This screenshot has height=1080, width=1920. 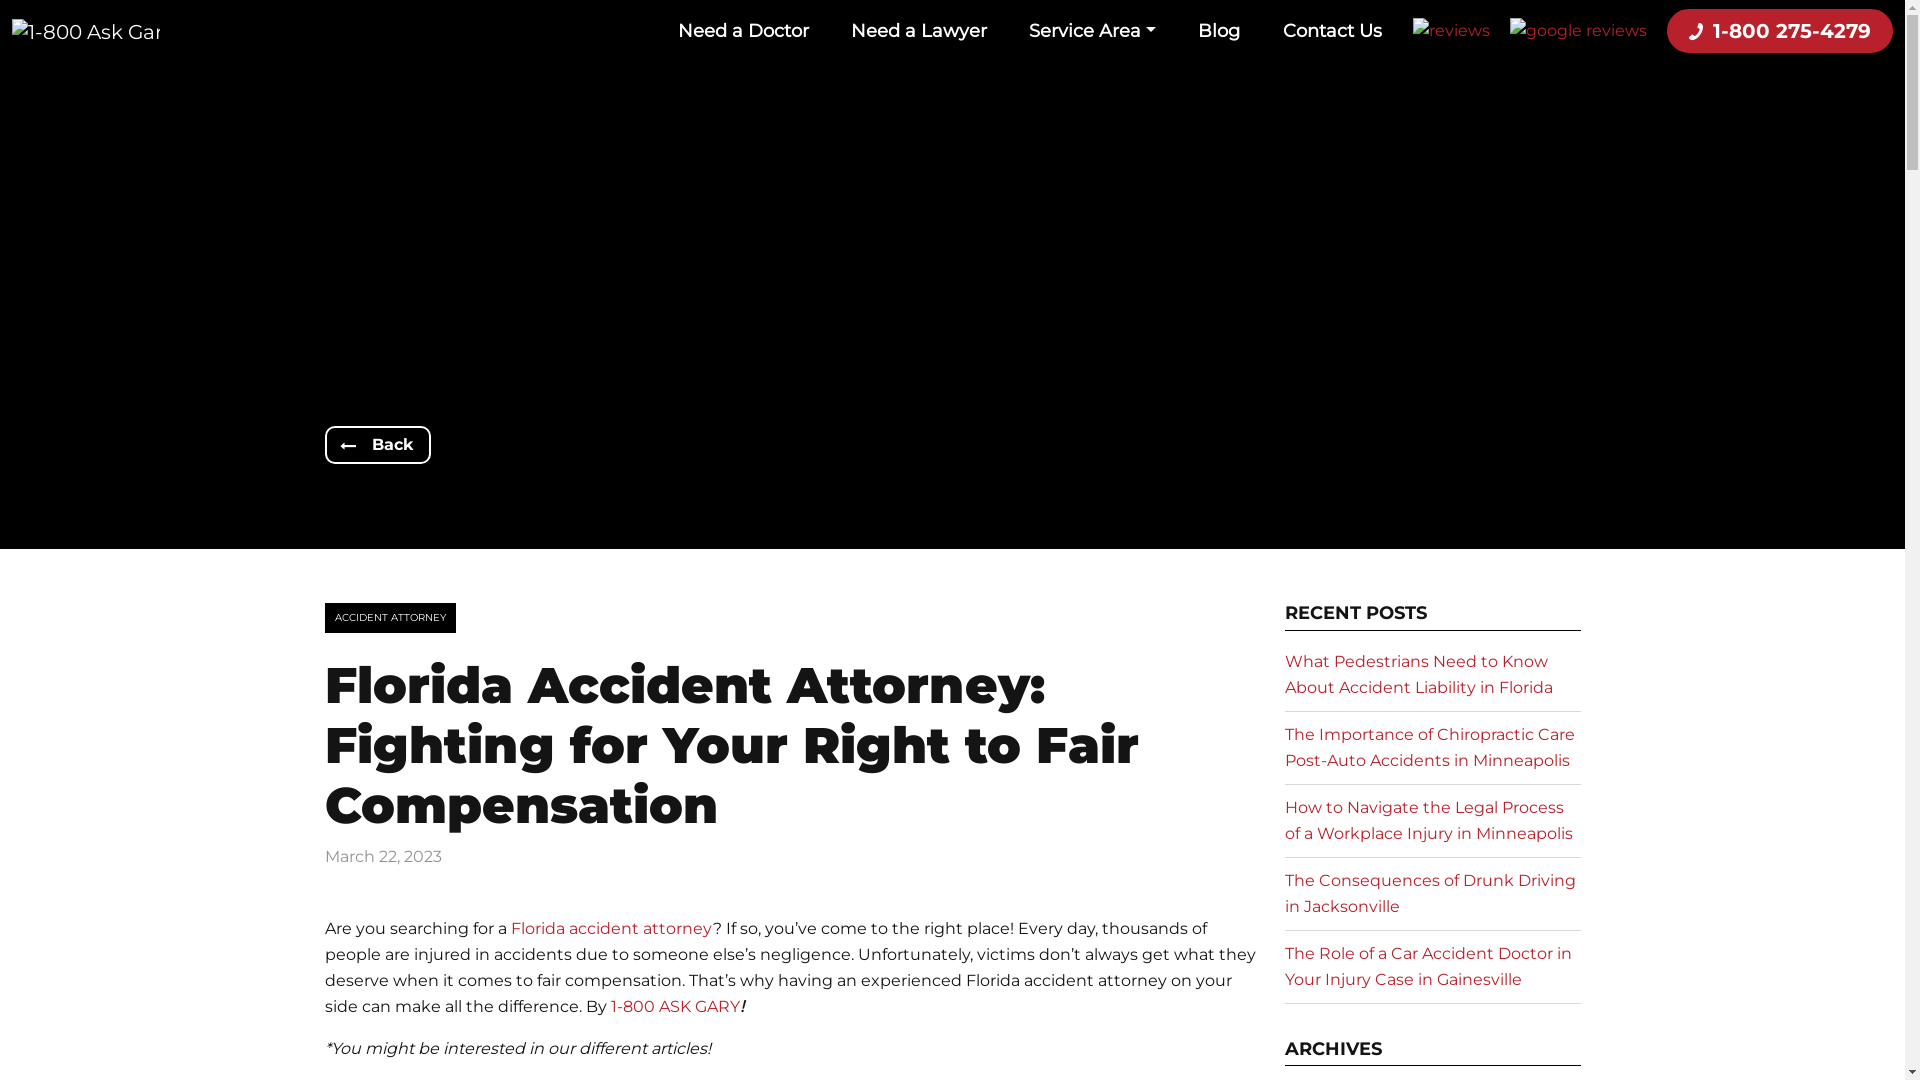 I want to click on 1-800 275-4279, so click(x=1780, y=31).